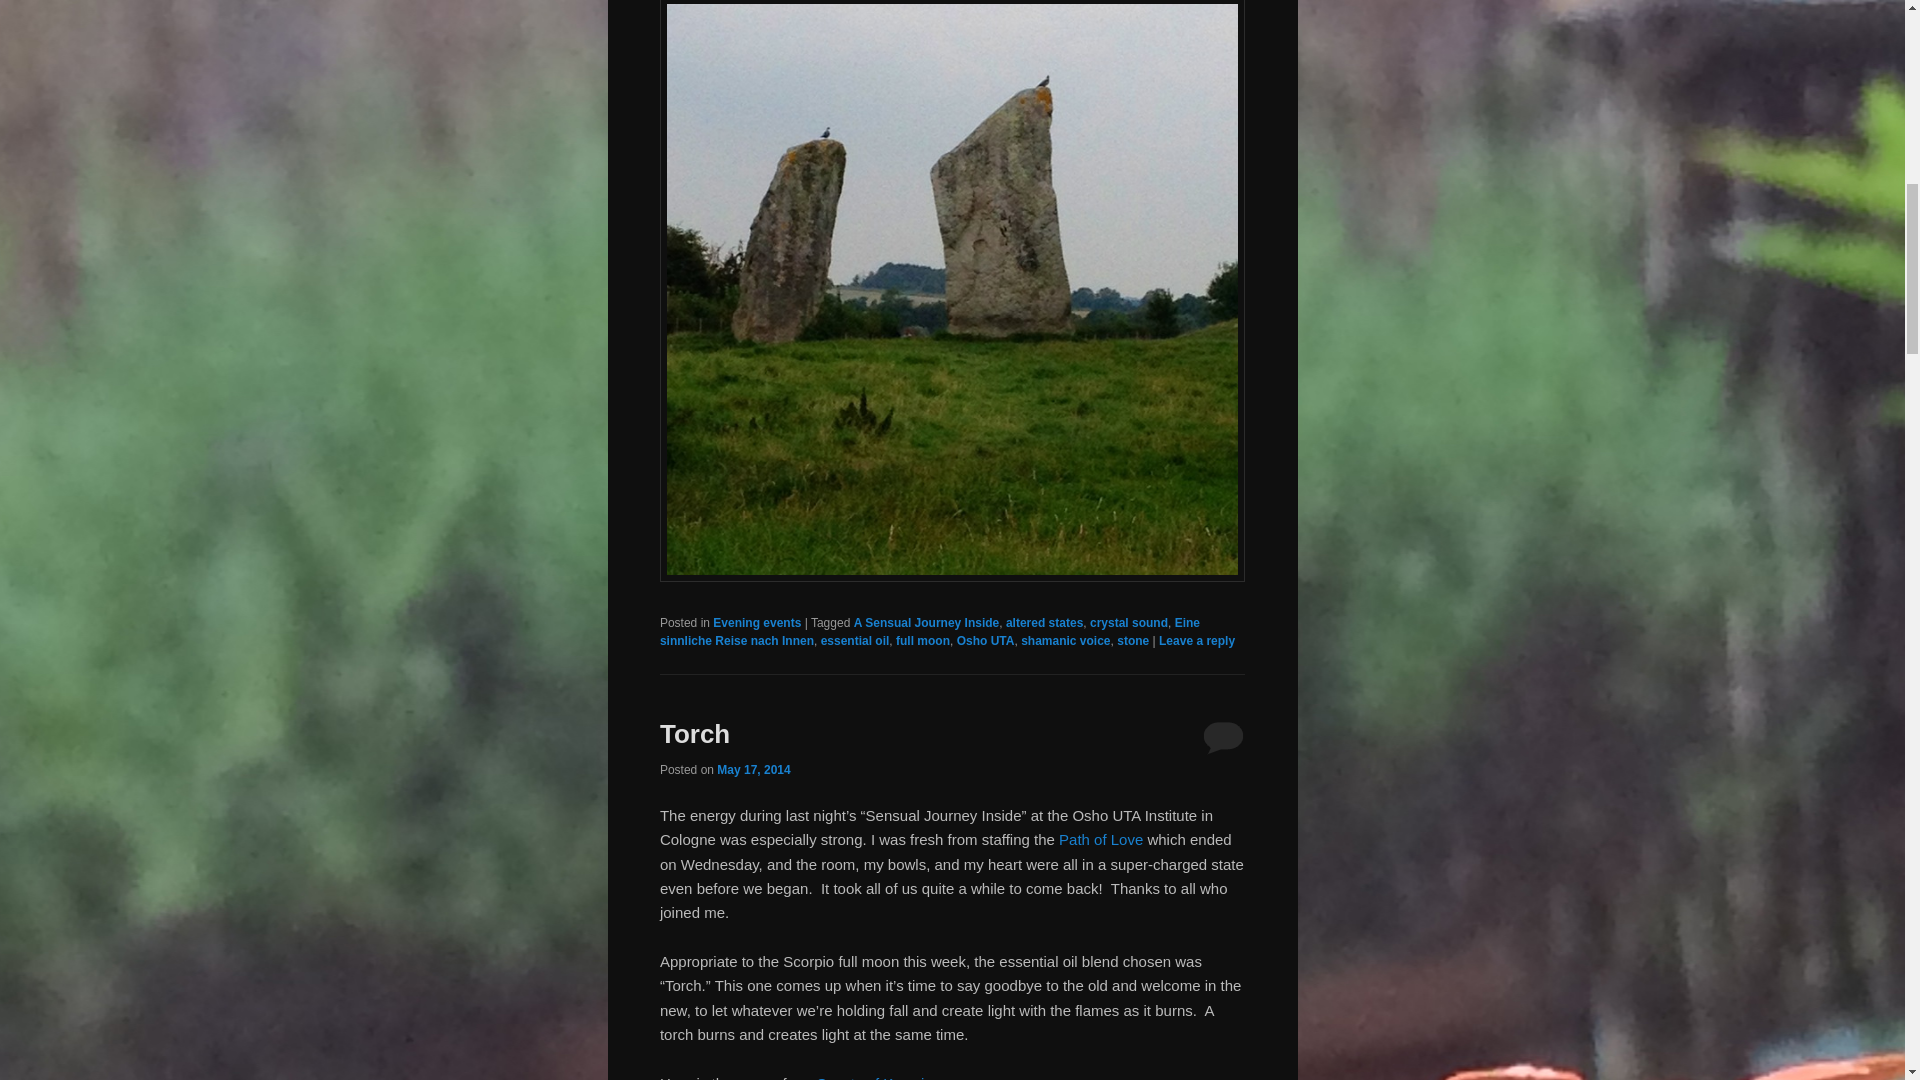  What do you see at coordinates (856, 640) in the screenshot?
I see `essential oil` at bounding box center [856, 640].